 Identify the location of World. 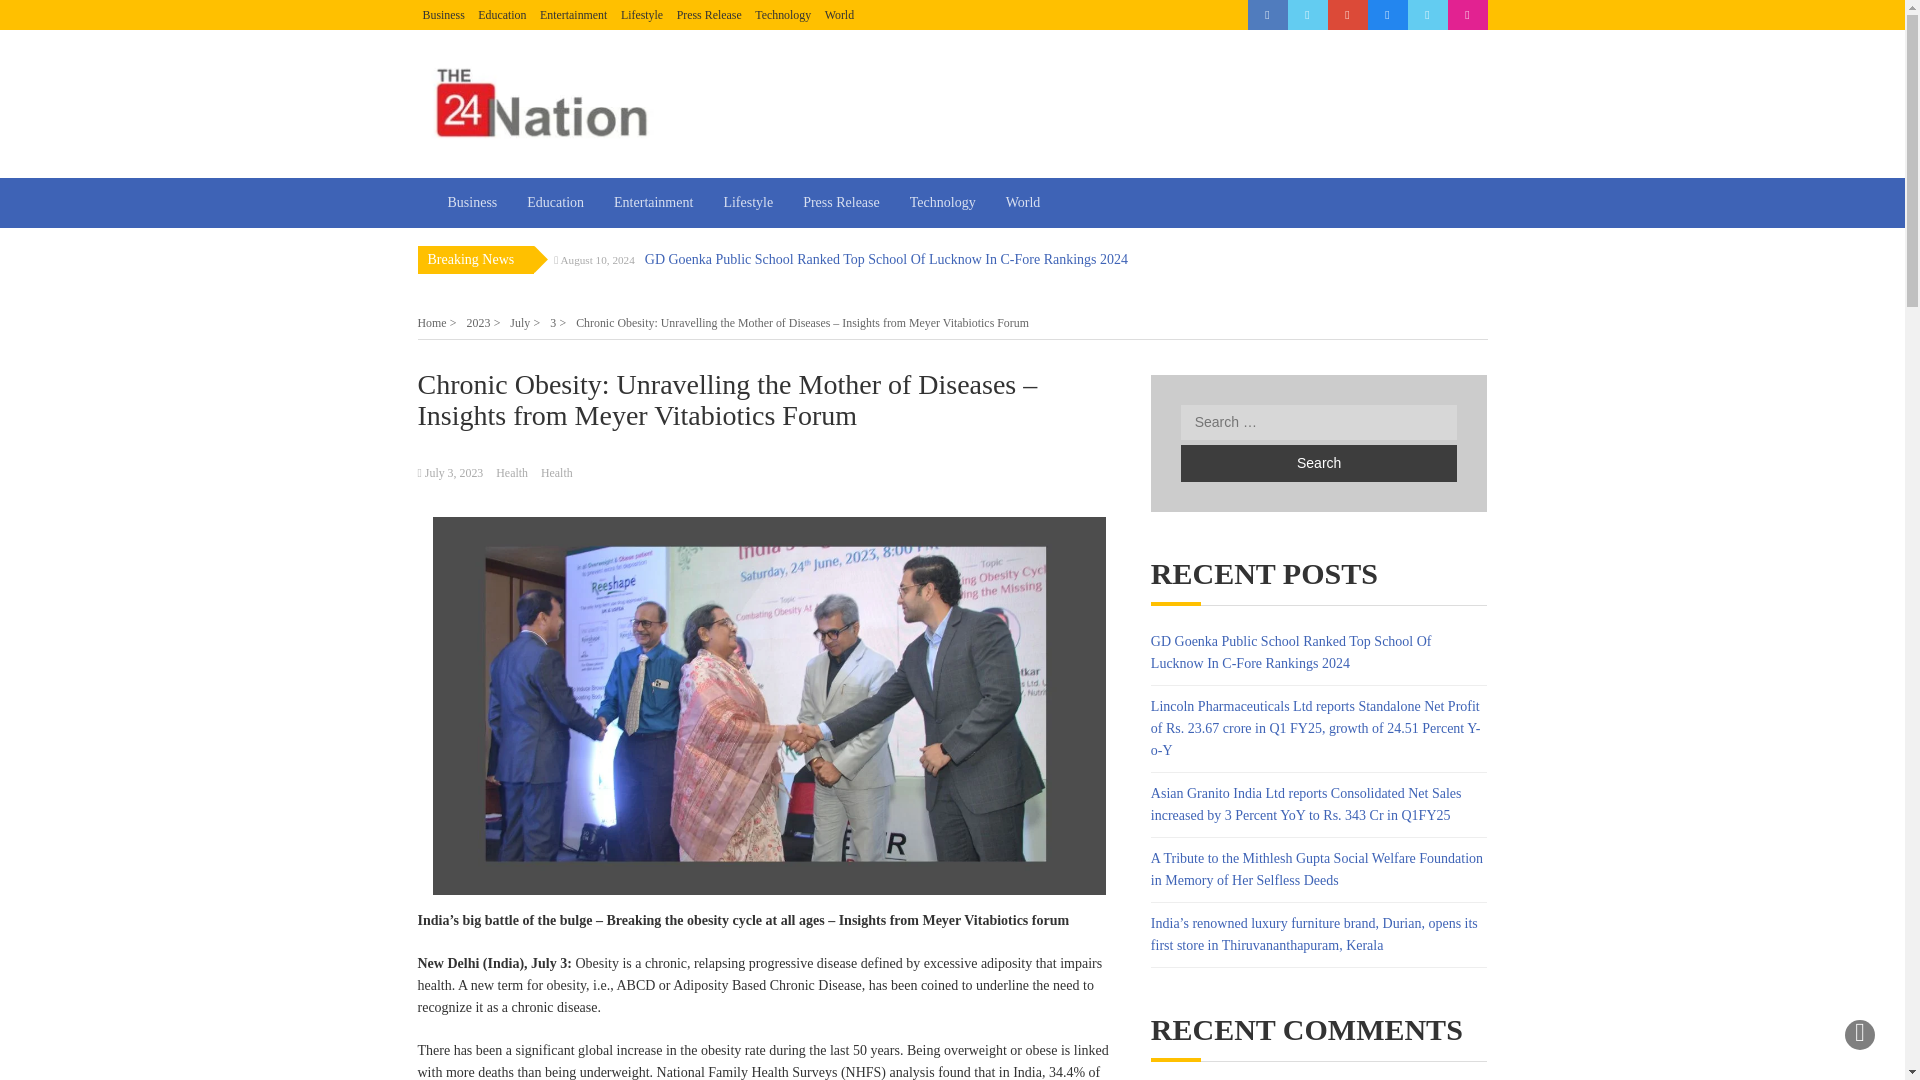
(840, 14).